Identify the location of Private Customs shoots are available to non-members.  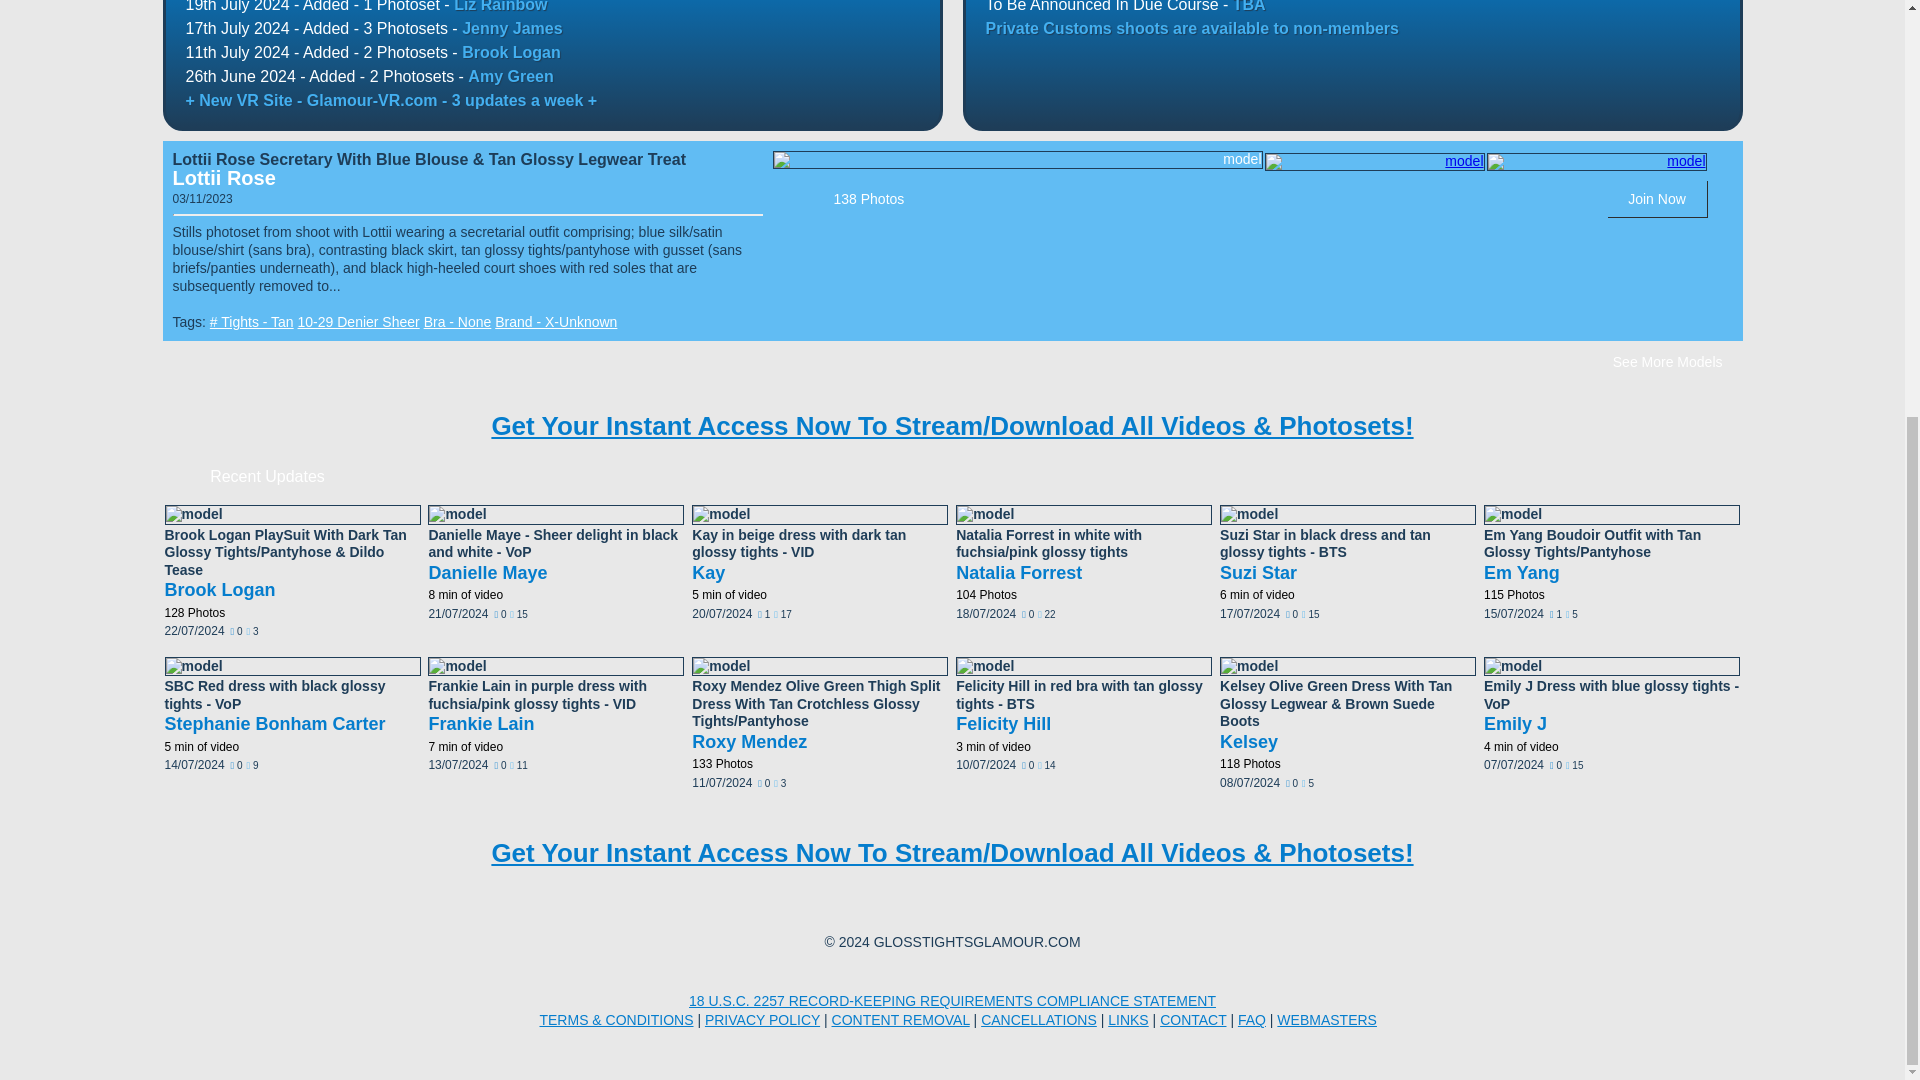
(1192, 28).